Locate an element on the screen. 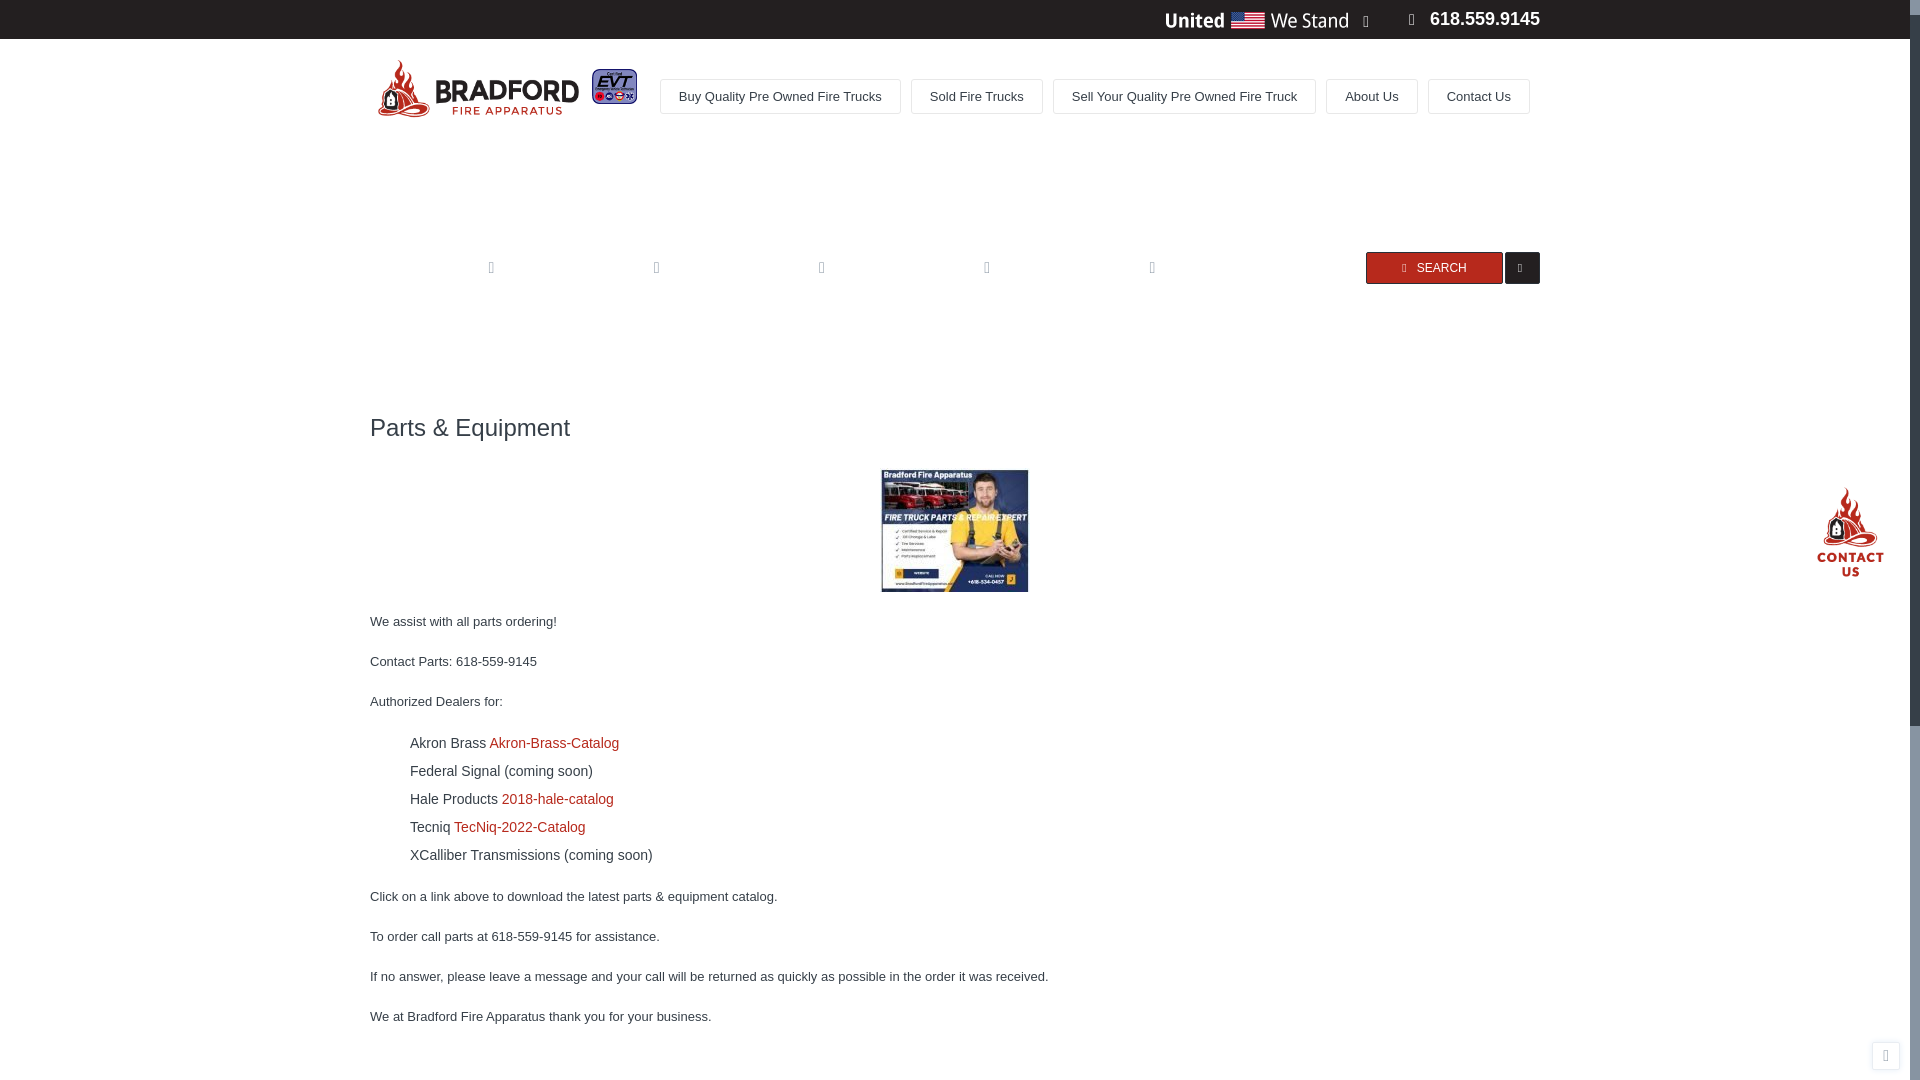 The height and width of the screenshot is (1080, 1920). 618.559.9145 is located at coordinates (1474, 18).